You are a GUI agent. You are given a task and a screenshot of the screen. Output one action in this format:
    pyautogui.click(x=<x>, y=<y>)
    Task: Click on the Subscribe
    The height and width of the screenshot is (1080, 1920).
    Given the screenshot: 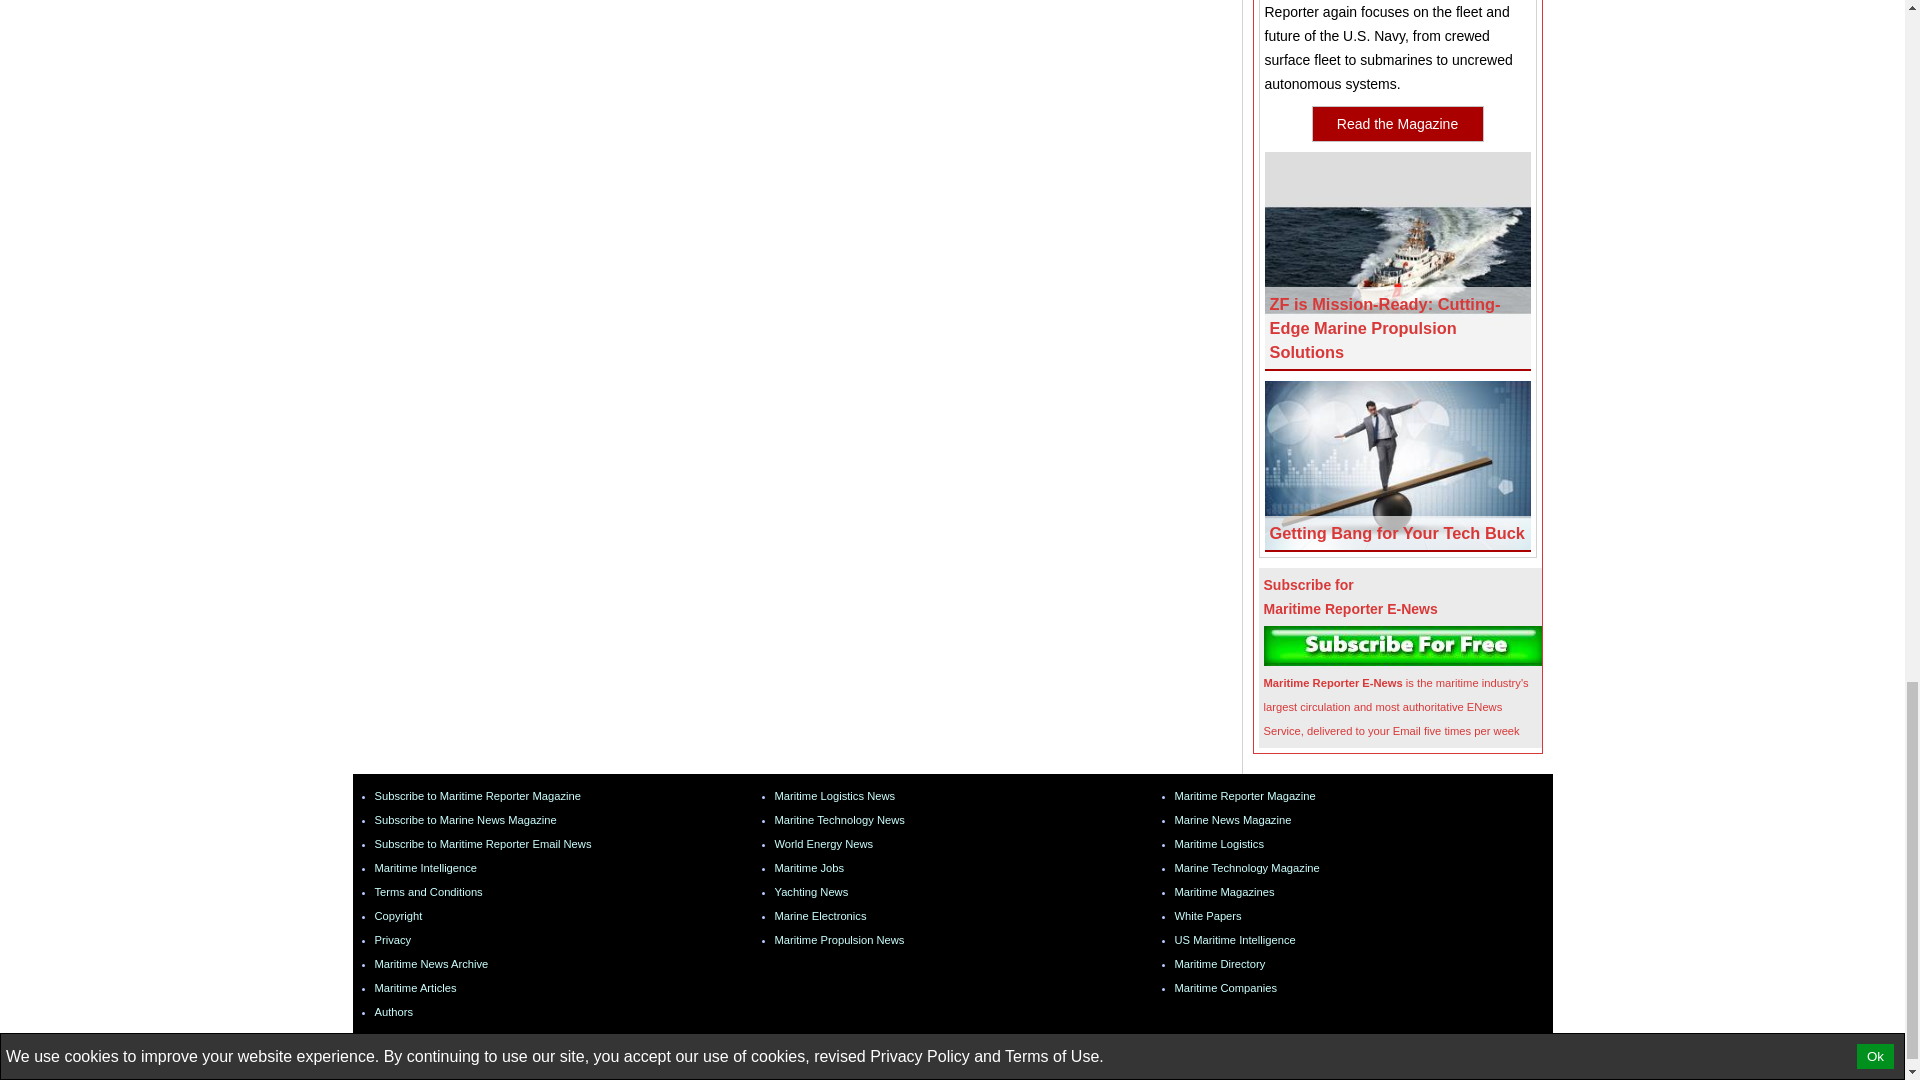 What is the action you would take?
    pyautogui.click(x=1403, y=646)
    